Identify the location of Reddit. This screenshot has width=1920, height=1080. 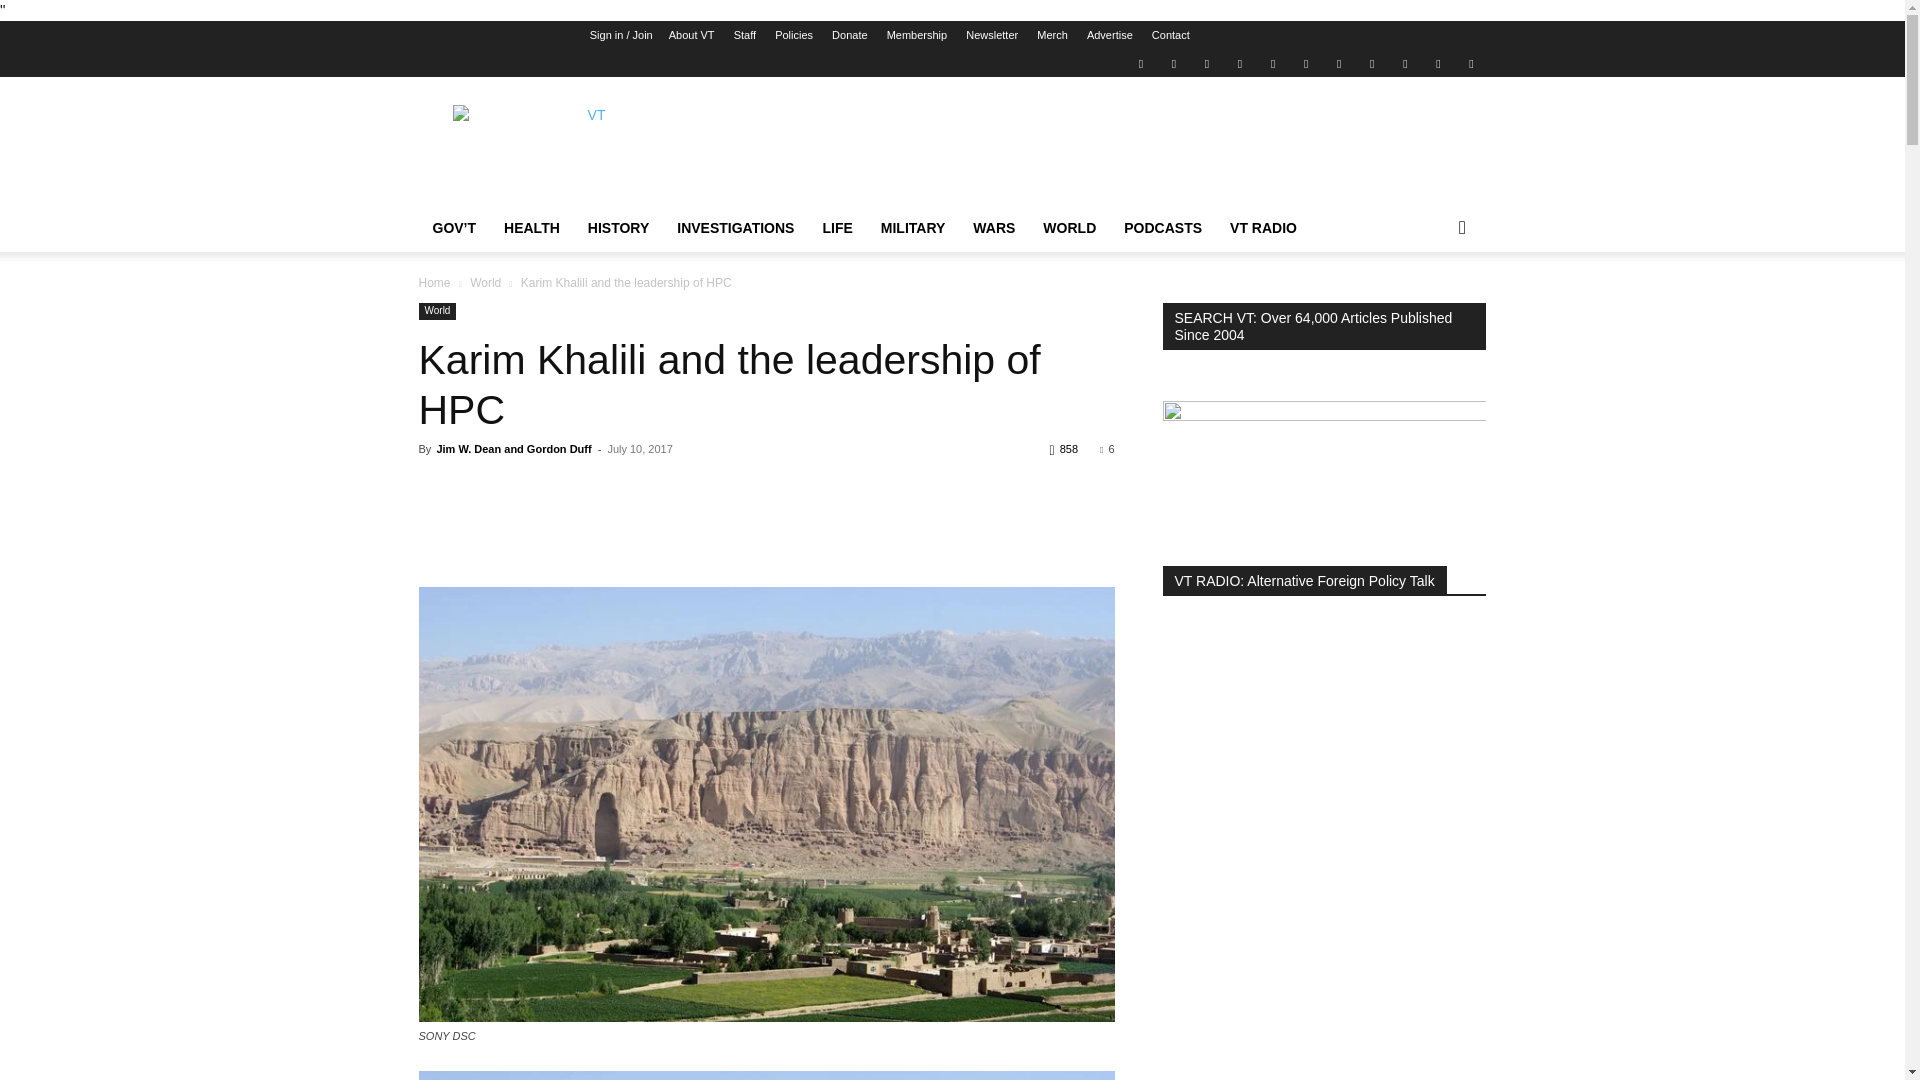
(1240, 62).